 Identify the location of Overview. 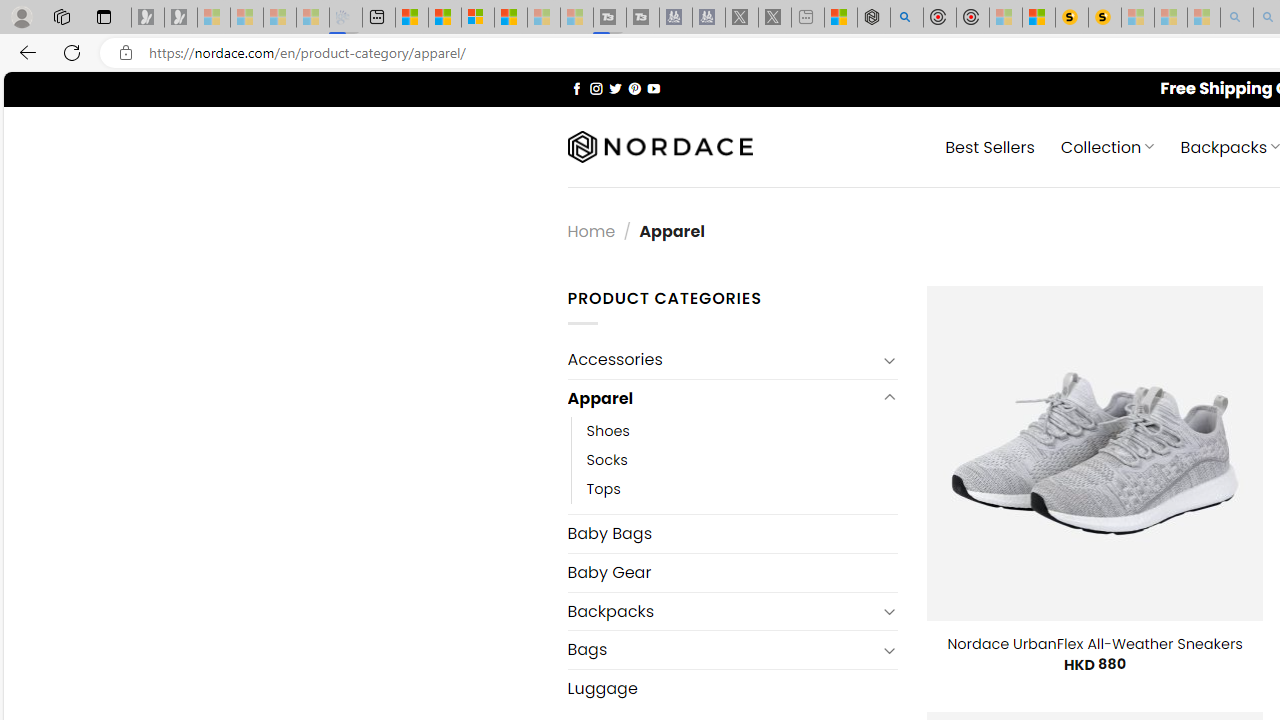
(478, 18).